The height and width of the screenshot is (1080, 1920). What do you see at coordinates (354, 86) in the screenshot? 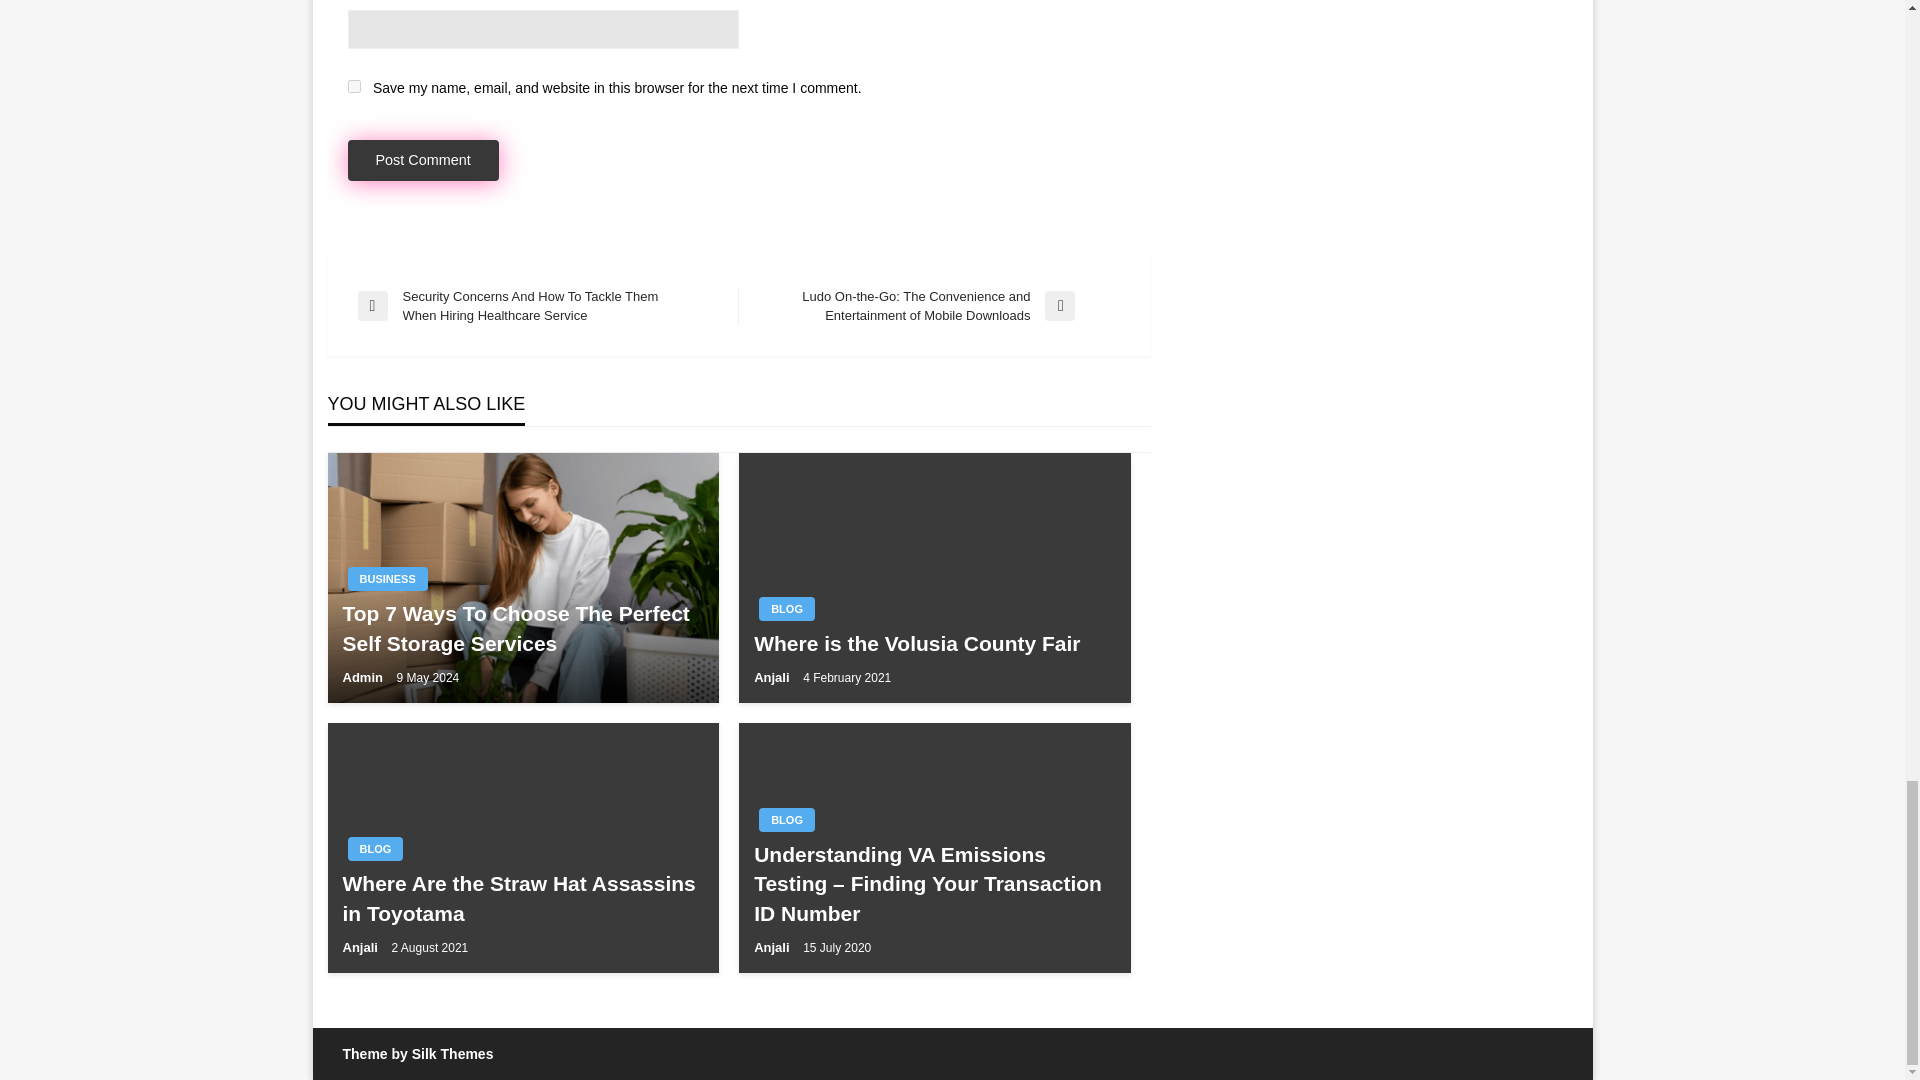
I see `yes` at bounding box center [354, 86].